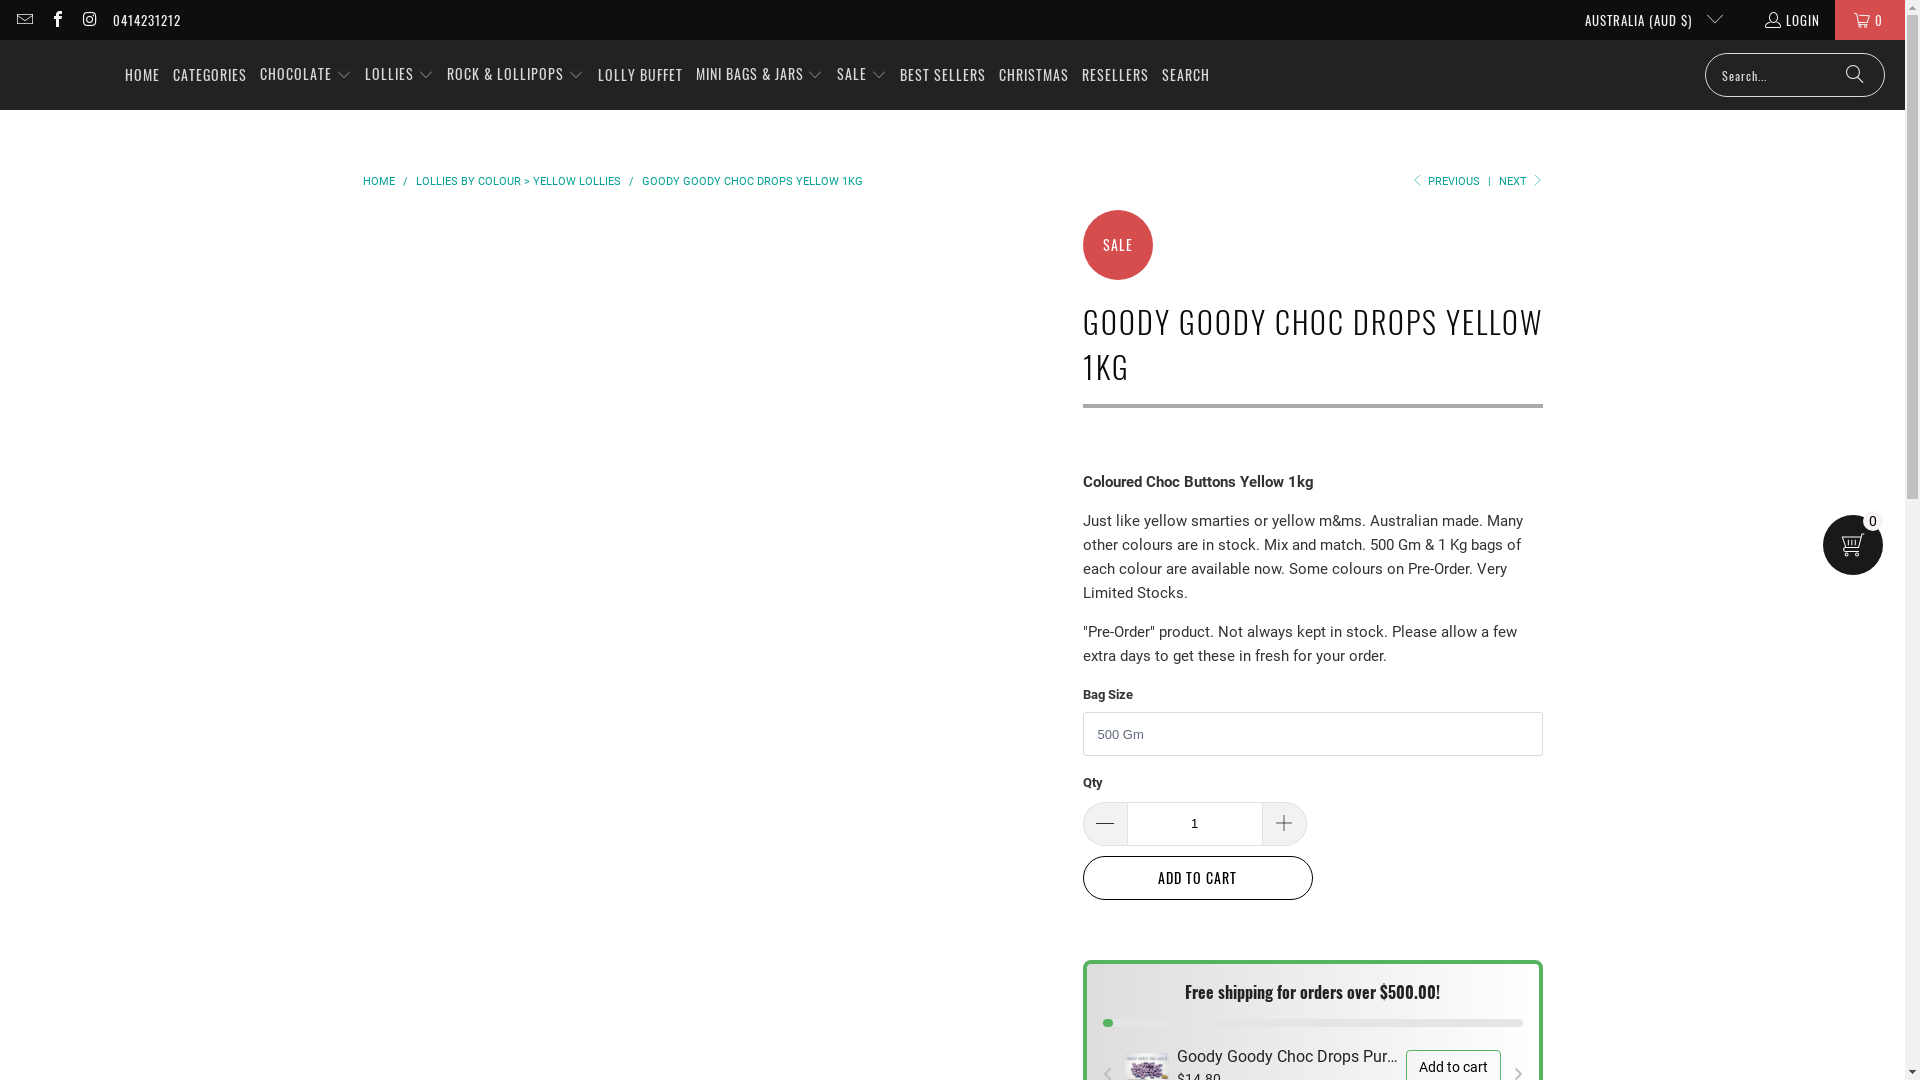 The width and height of the screenshot is (1920, 1080). Describe the element at coordinates (24, 20) in the screenshot. I see `Email Goody Goody Gum Drops ` at that location.